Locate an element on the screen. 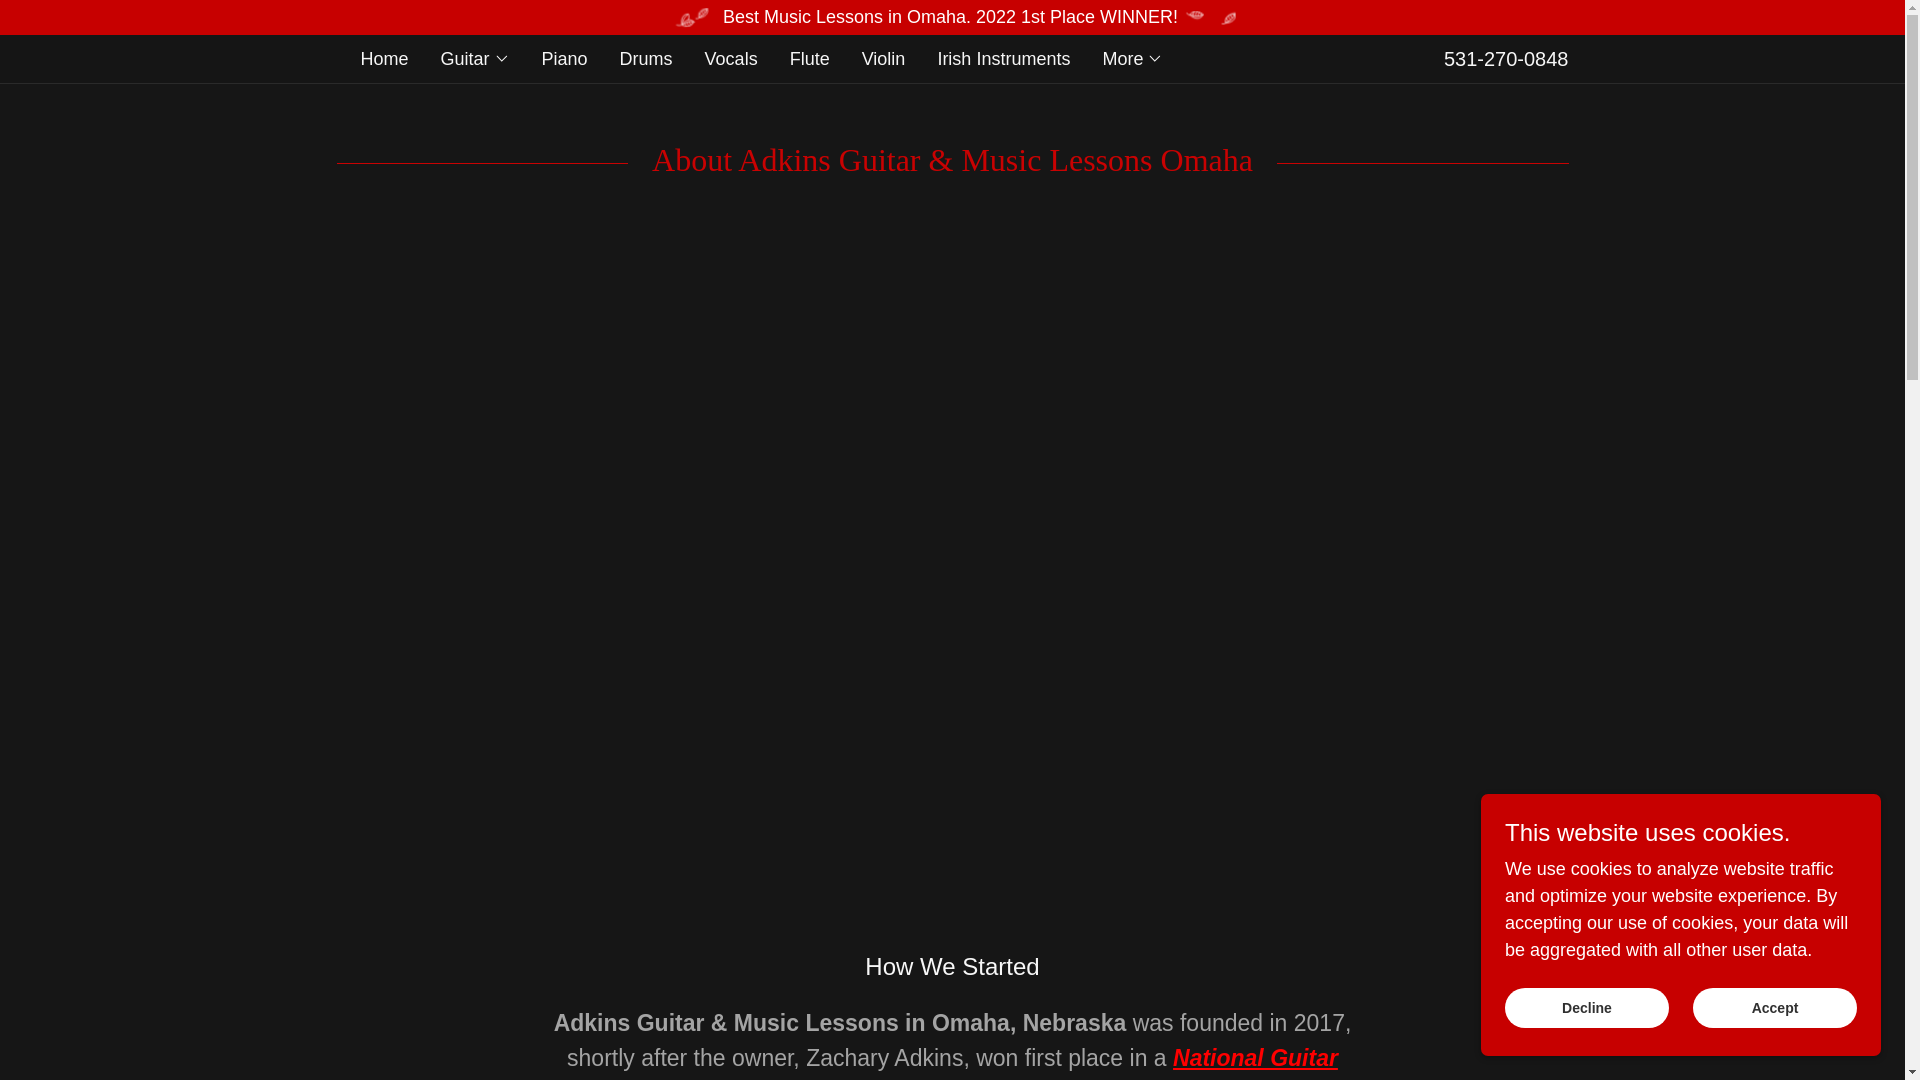 The width and height of the screenshot is (1920, 1080). Piano is located at coordinates (564, 58).